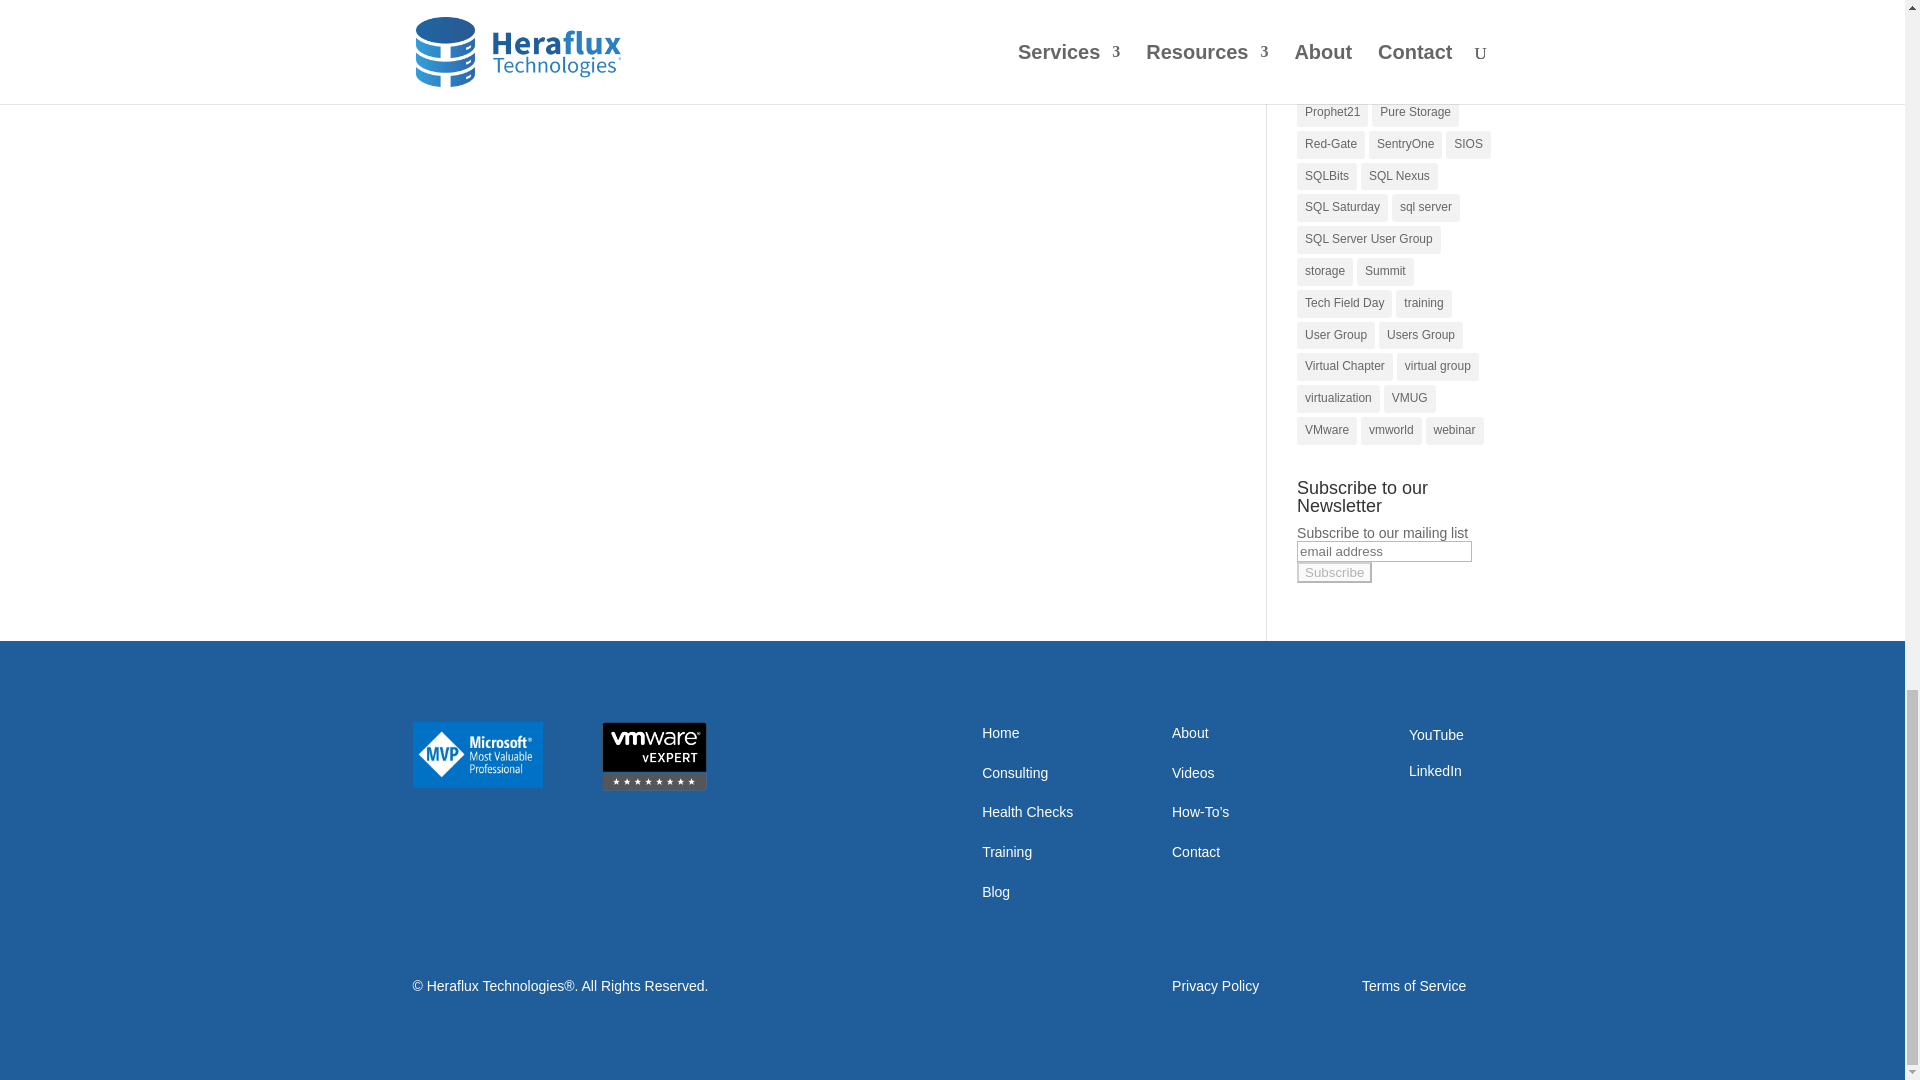 This screenshot has height=1080, width=1920. Describe the element at coordinates (476, 755) in the screenshot. I see `Microsoft MVP` at that location.